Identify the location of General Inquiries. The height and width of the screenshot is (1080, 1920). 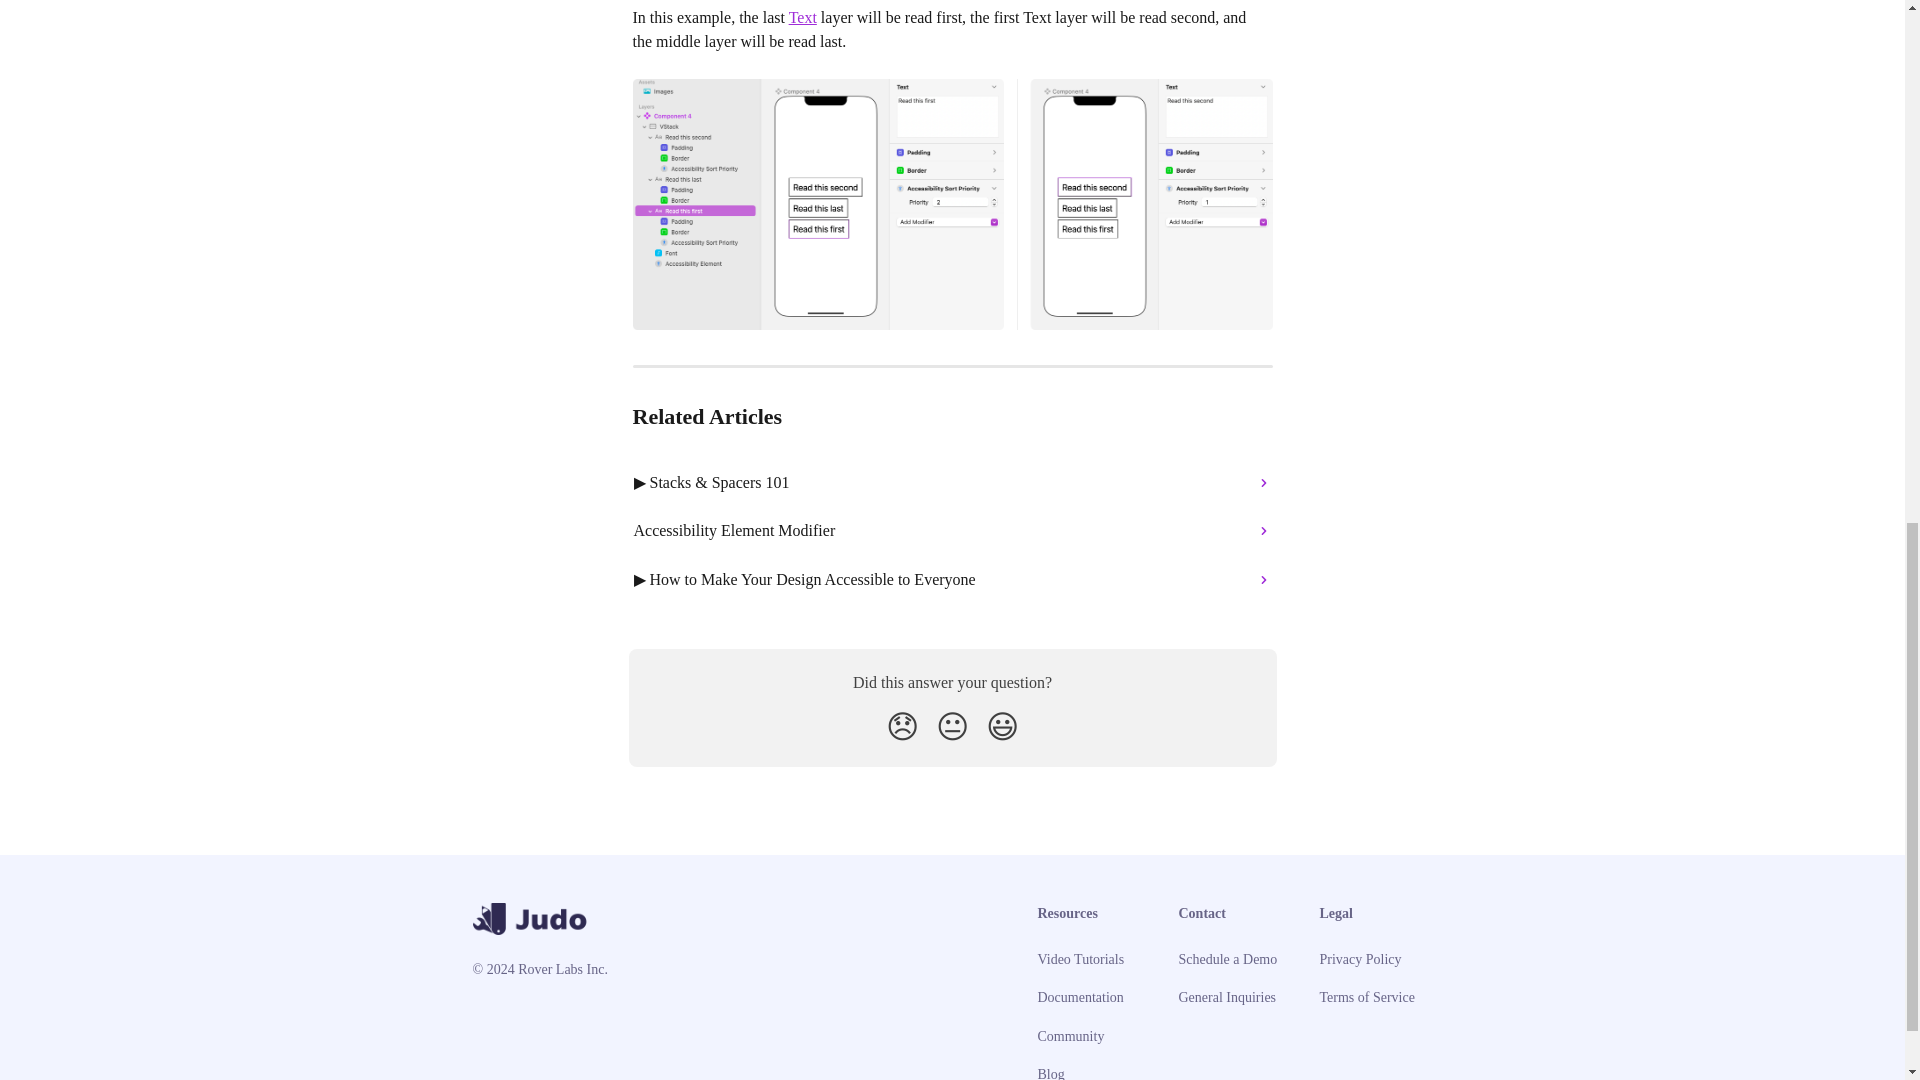
(1227, 998).